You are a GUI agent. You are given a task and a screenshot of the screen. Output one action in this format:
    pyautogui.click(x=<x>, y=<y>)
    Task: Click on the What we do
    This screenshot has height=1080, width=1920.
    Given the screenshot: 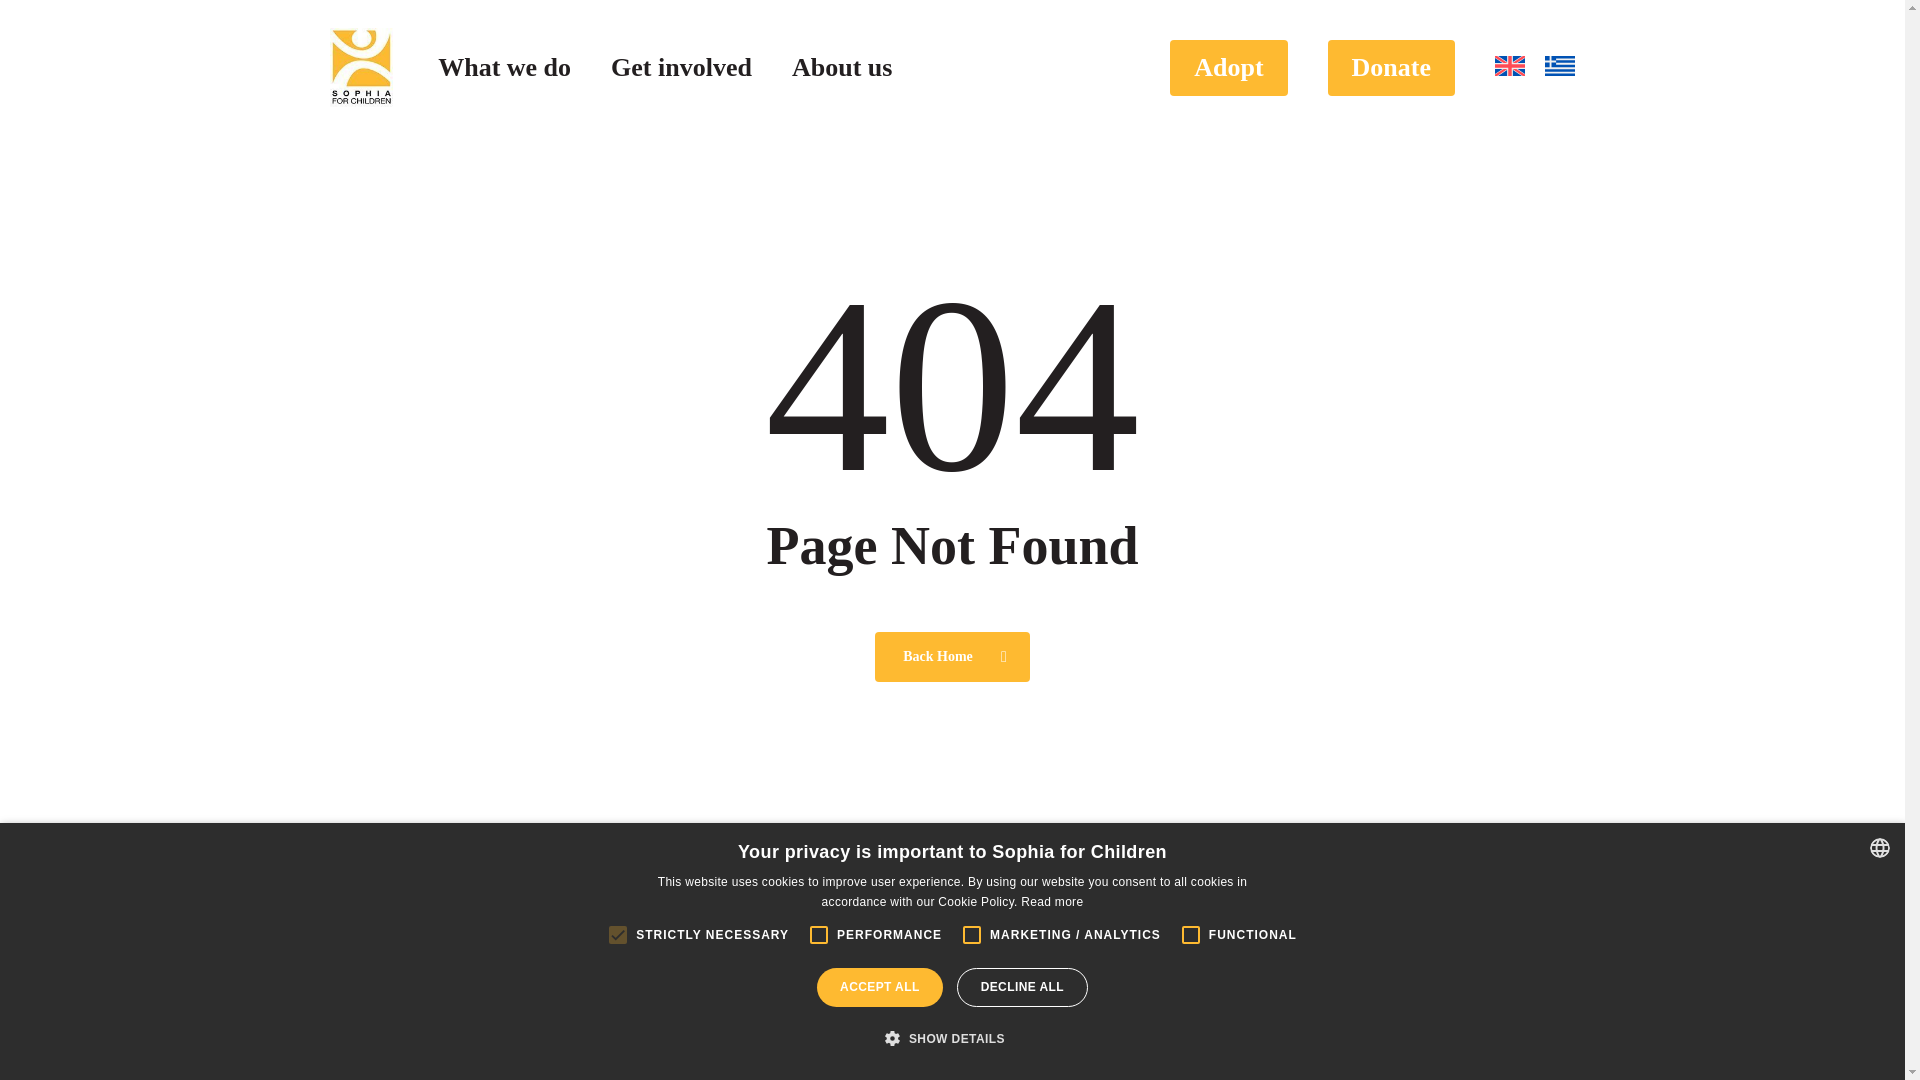 What is the action you would take?
    pyautogui.click(x=504, y=68)
    